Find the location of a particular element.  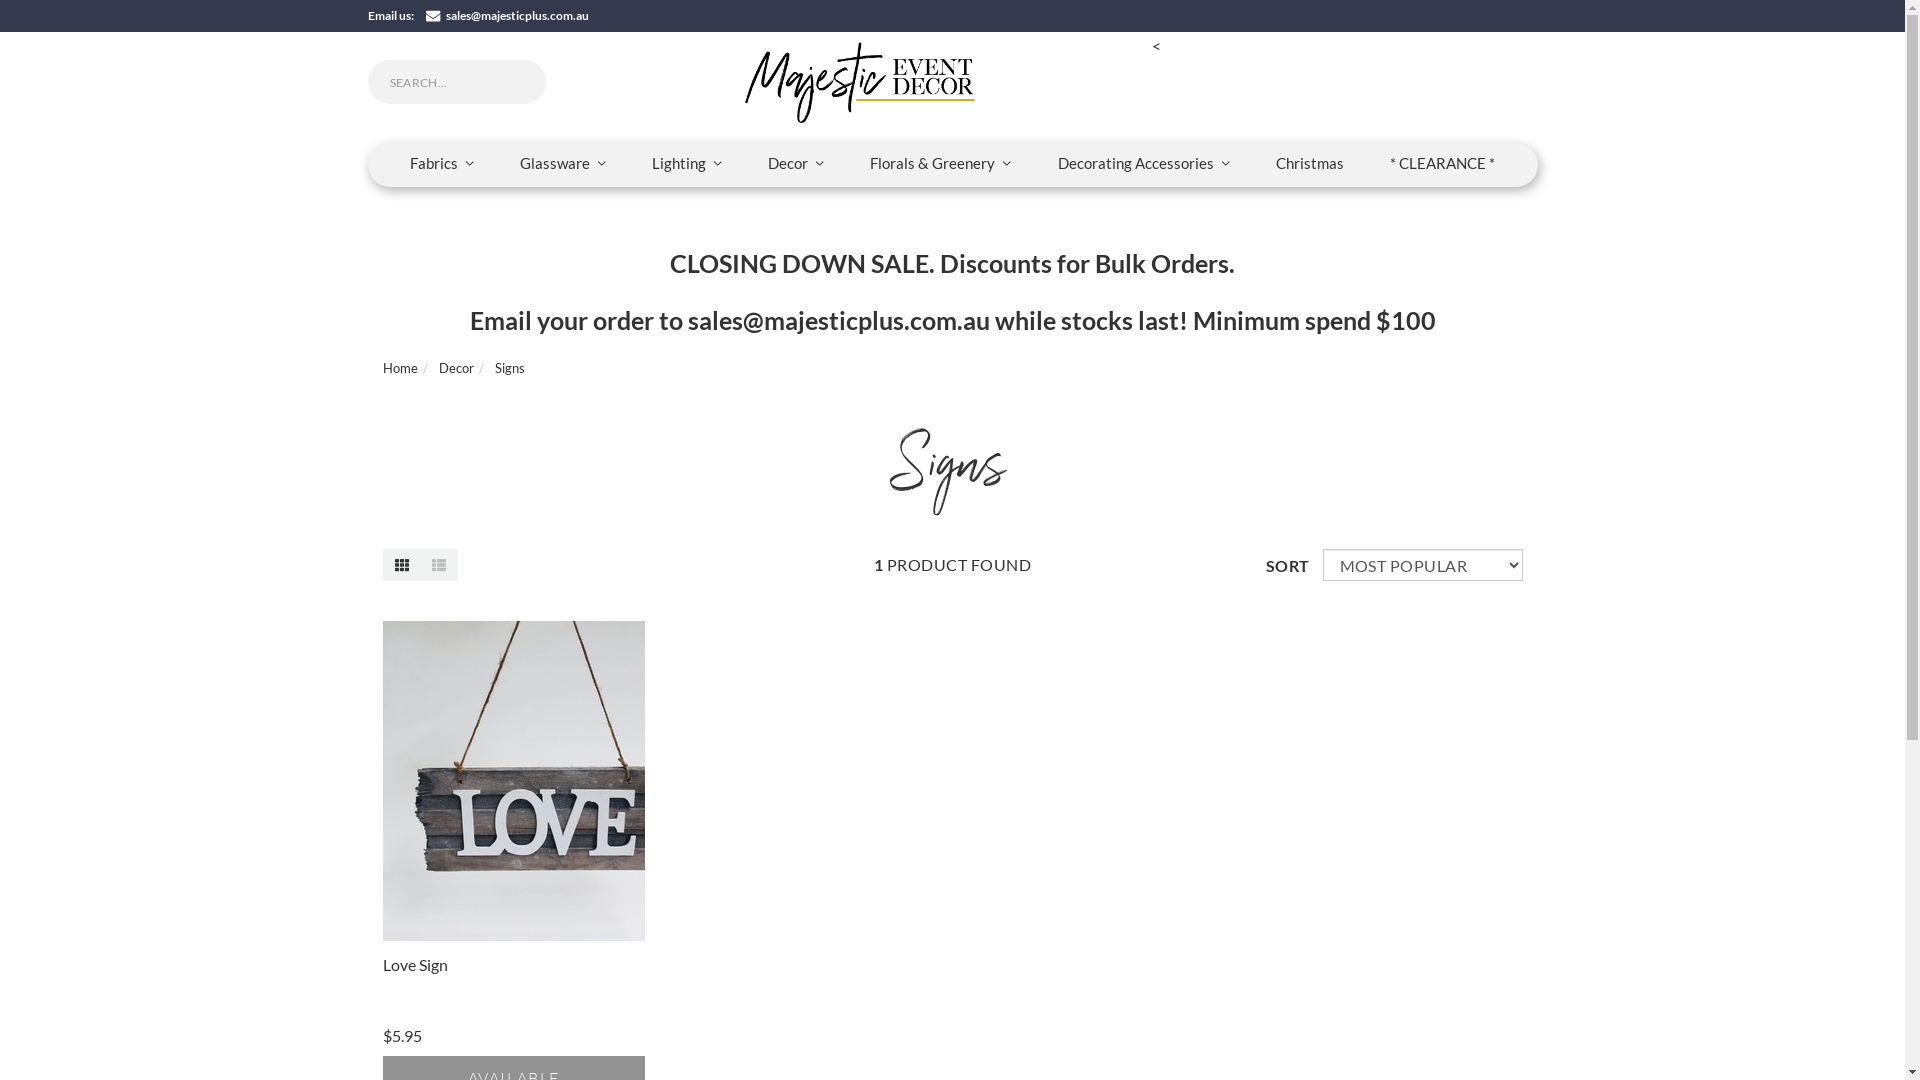

Decorating Accessories is located at coordinates (1144, 164).